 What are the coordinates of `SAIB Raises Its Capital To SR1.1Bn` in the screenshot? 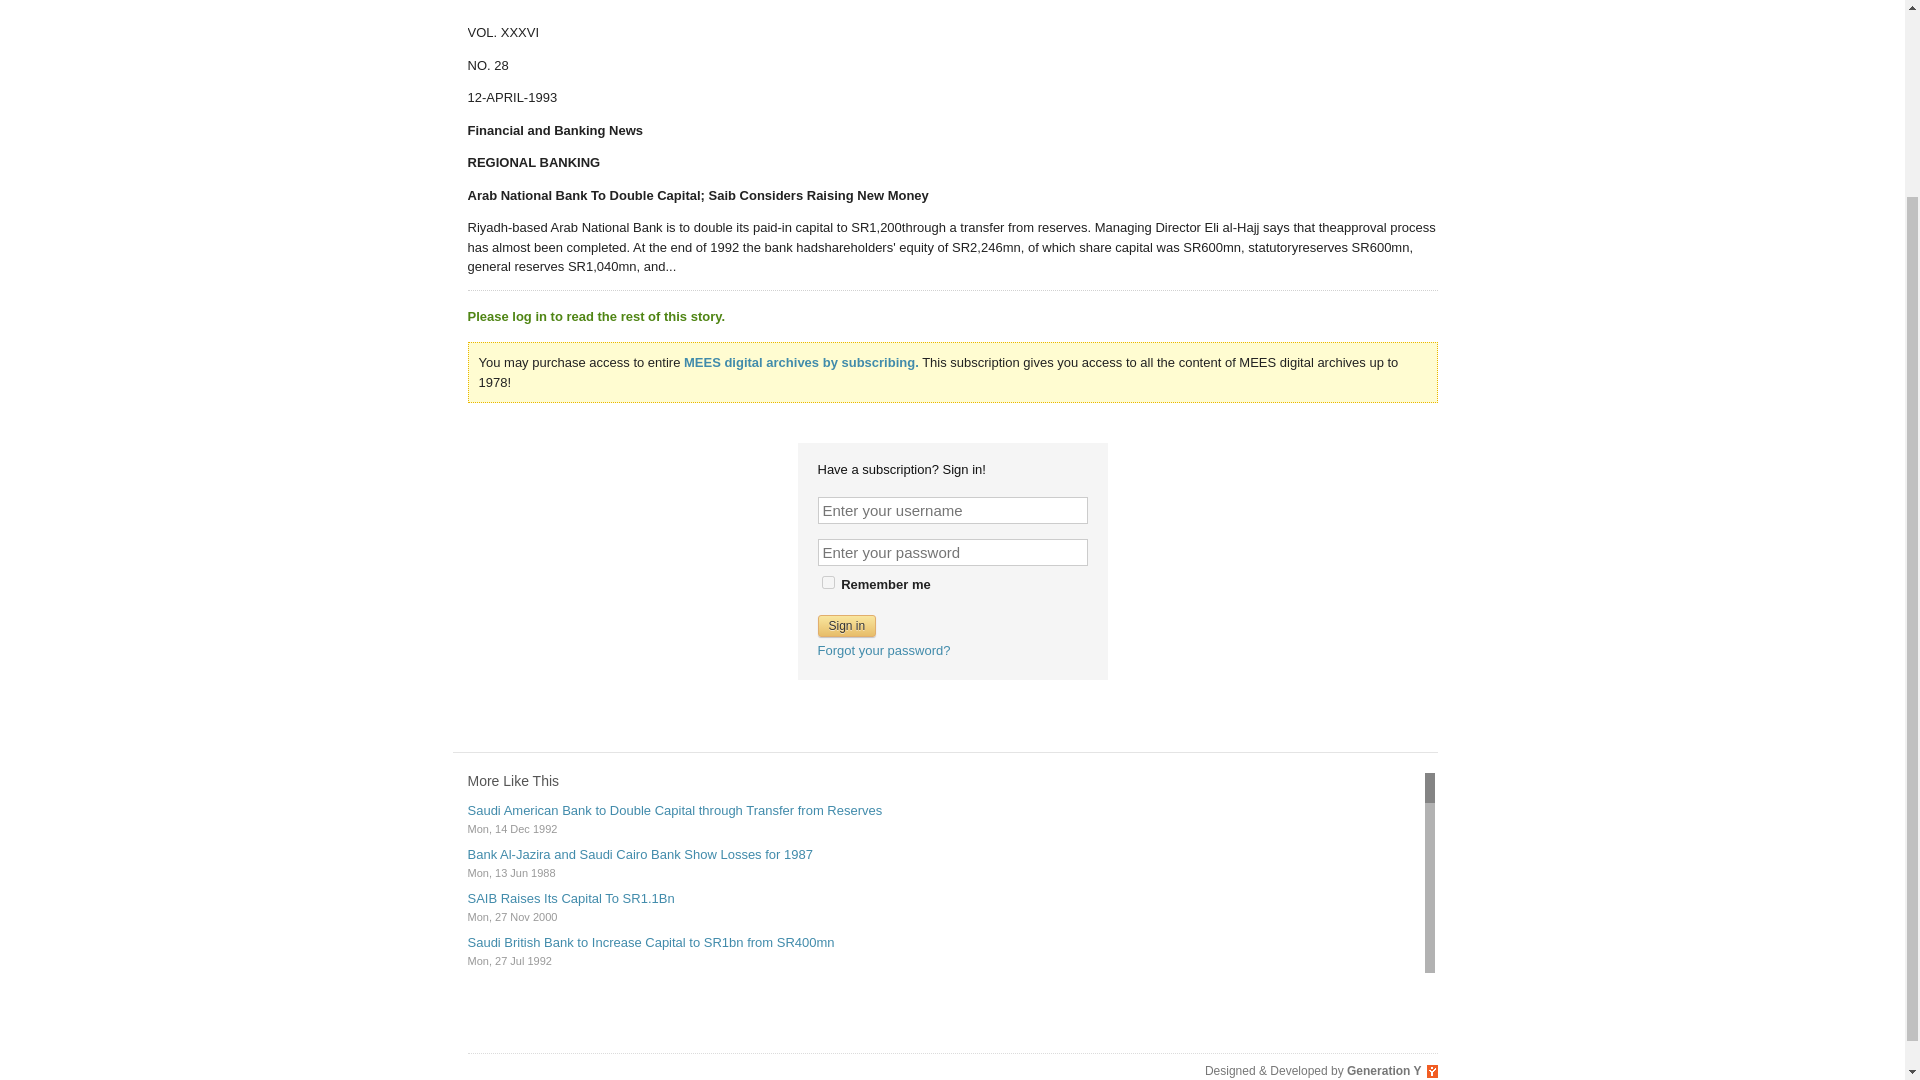 It's located at (572, 898).